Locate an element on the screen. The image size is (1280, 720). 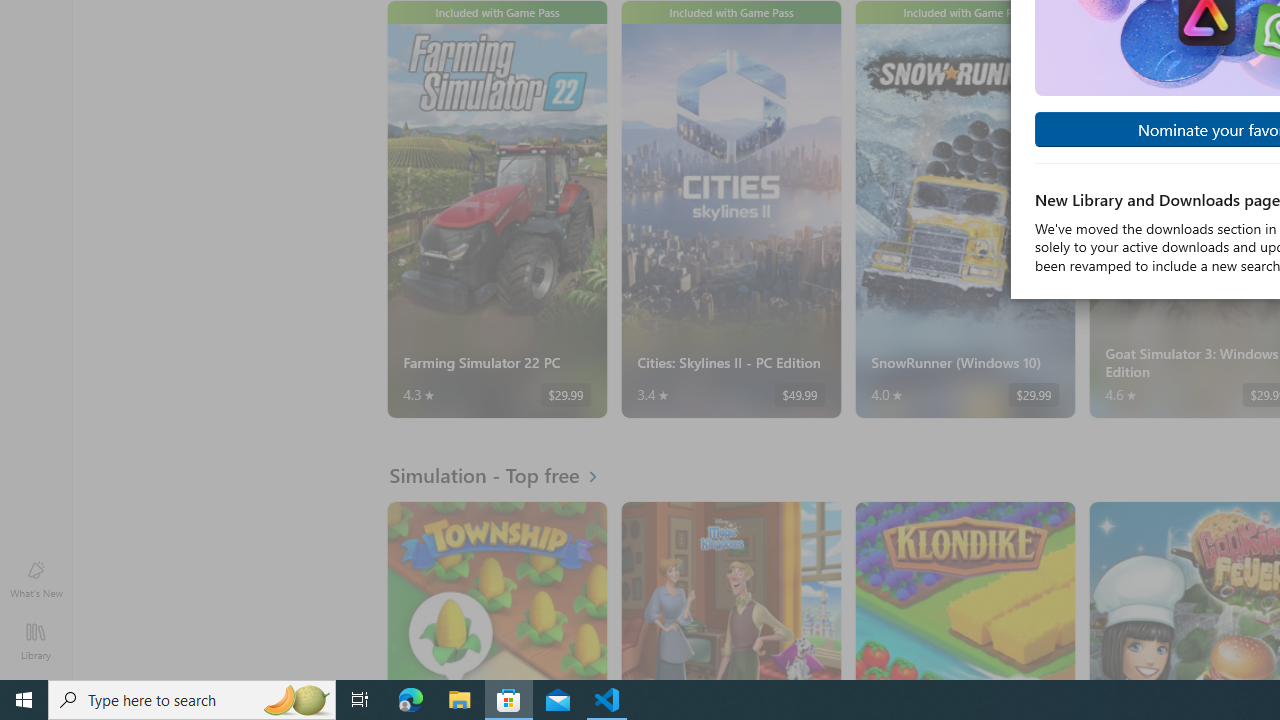
See all  Simulation - Top free is located at coordinates (505, 475).